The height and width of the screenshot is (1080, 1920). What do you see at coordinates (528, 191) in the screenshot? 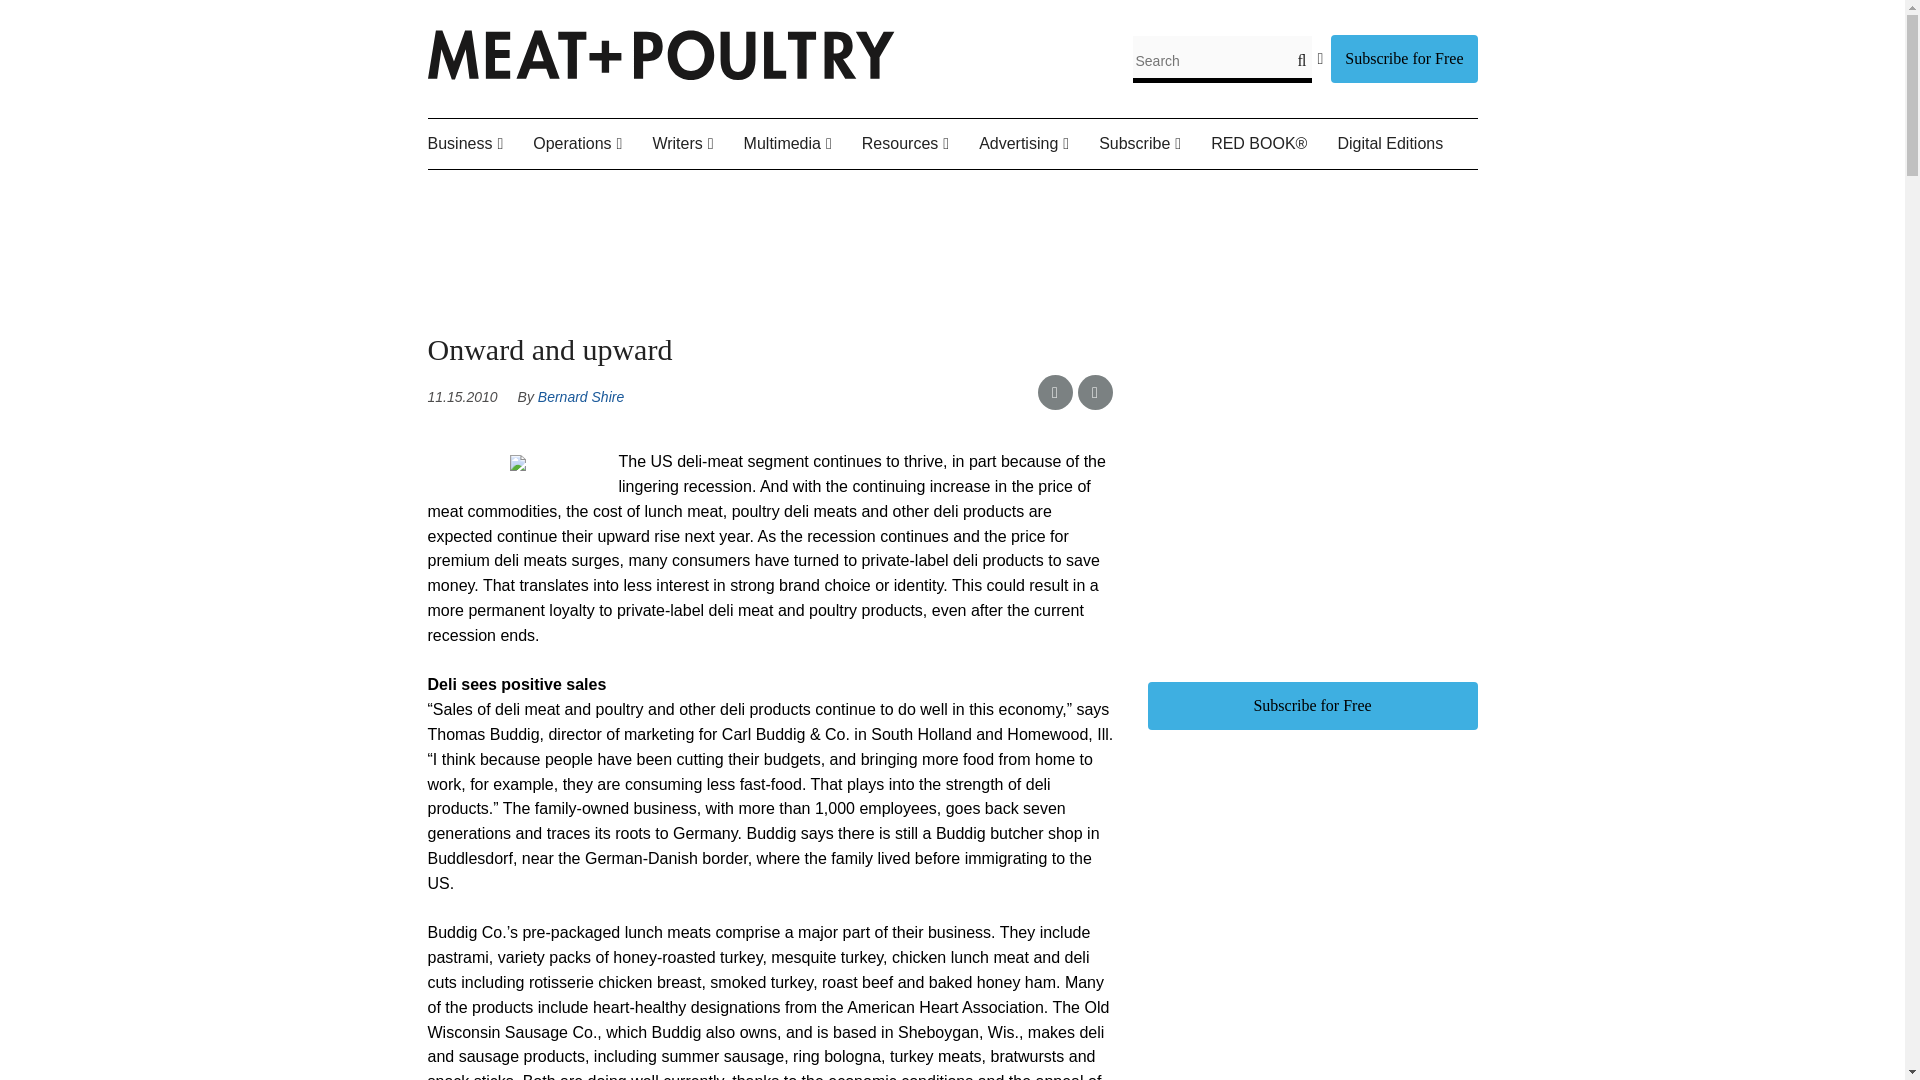
I see `Agencies` at bounding box center [528, 191].